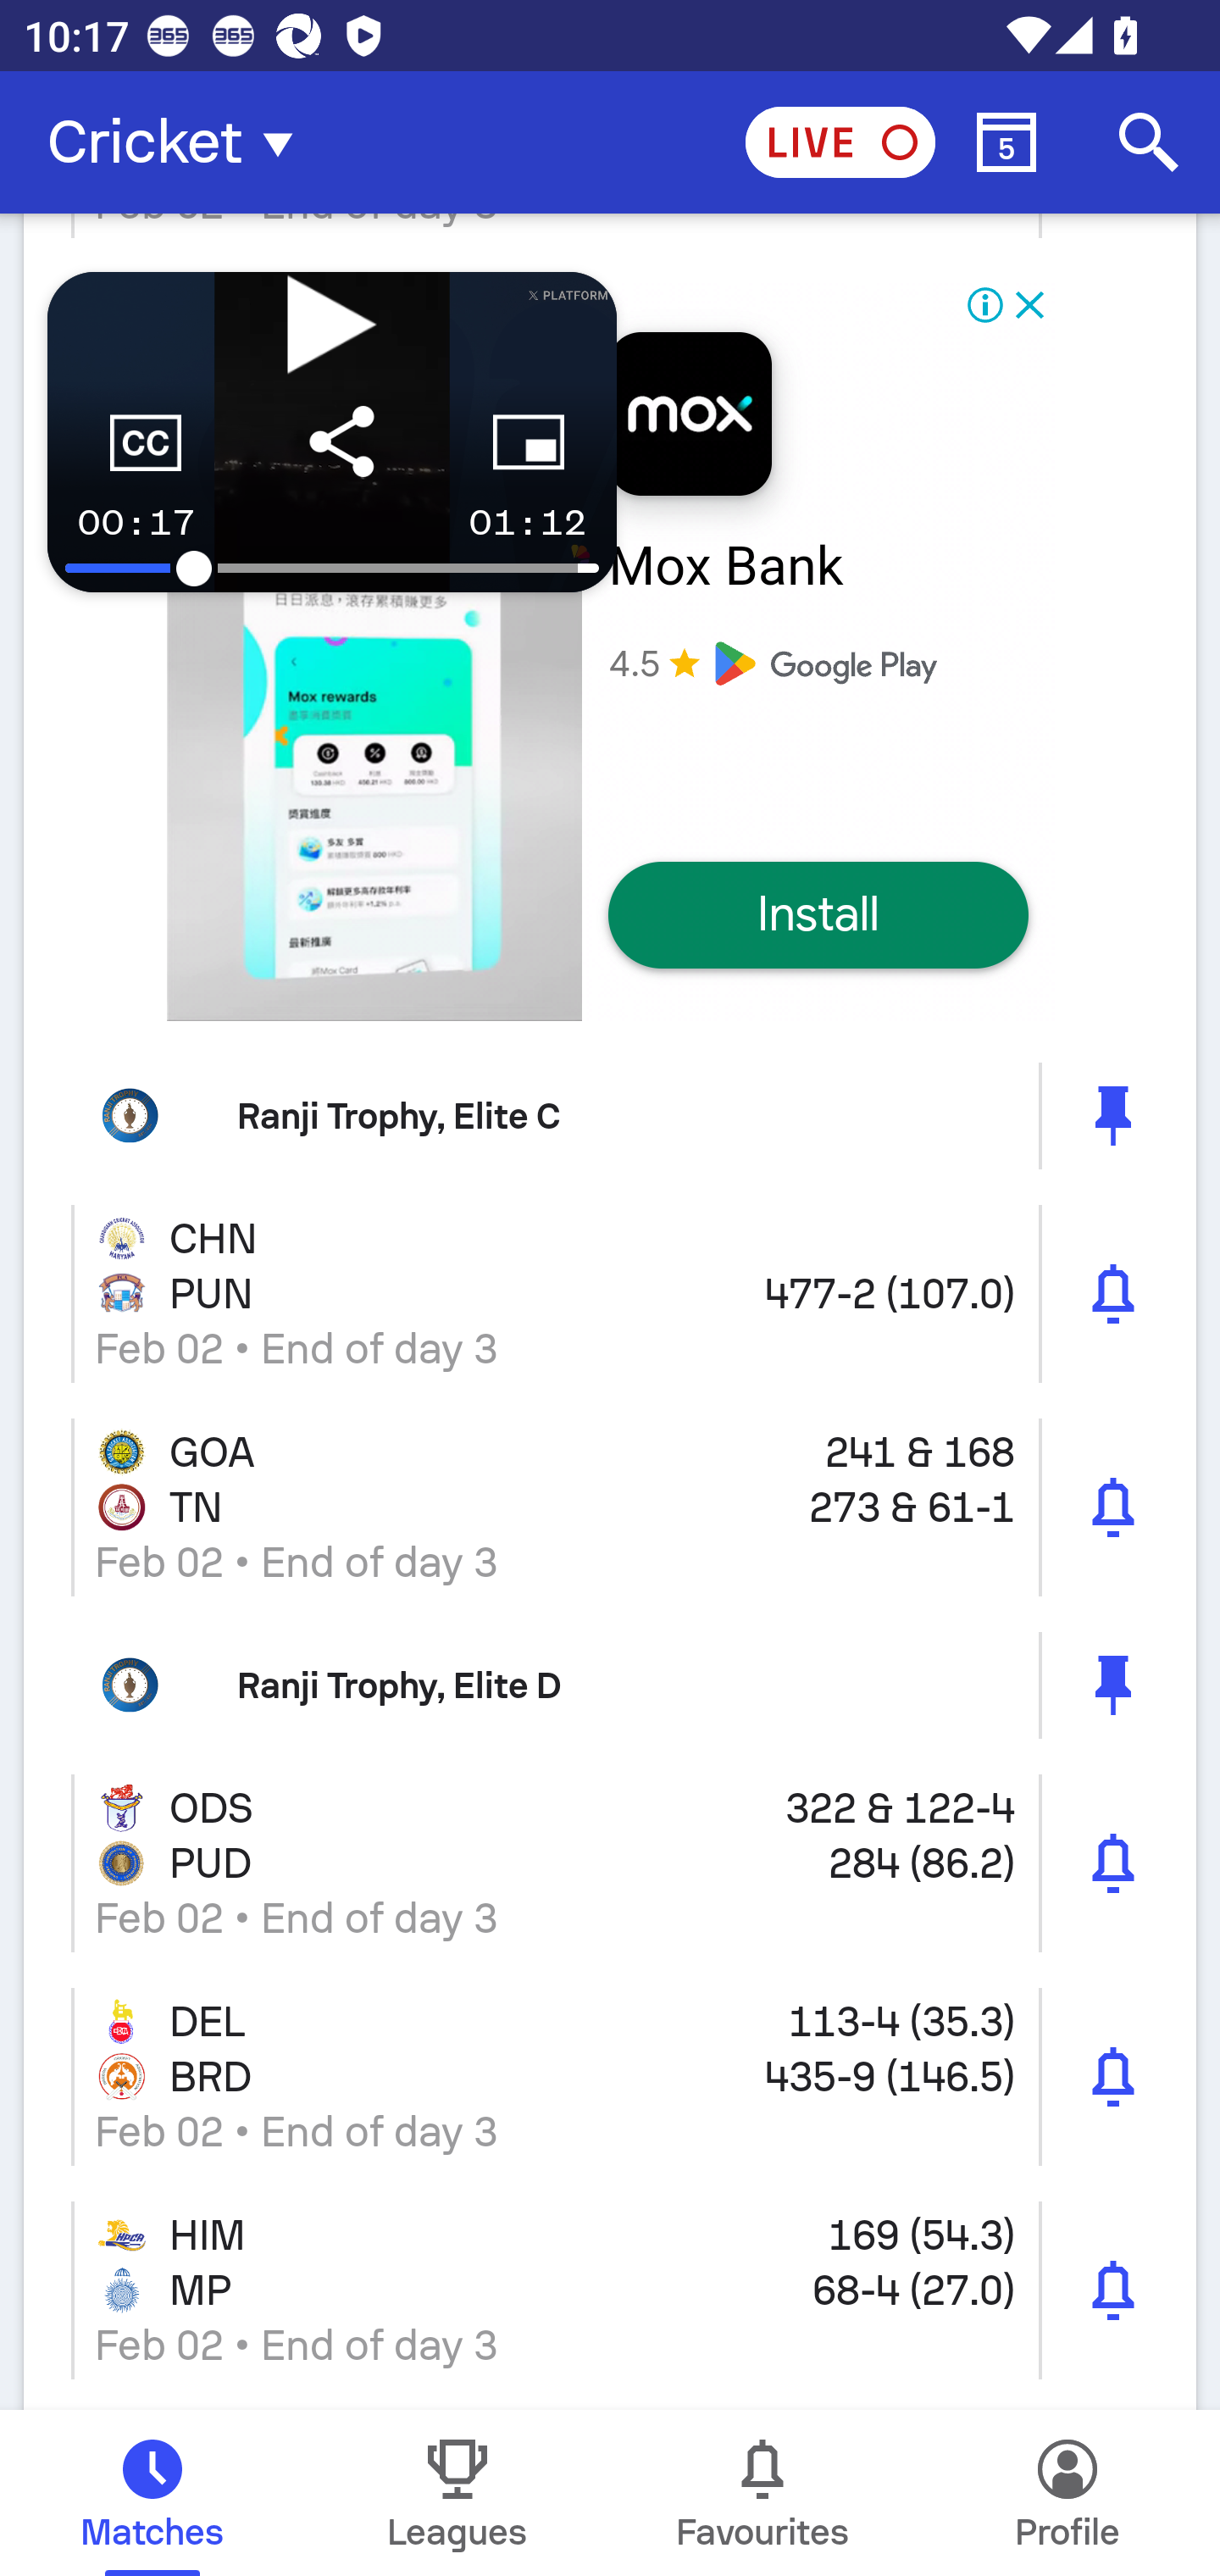 Image resolution: width=1220 pixels, height=2576 pixels. I want to click on Favourites, so click(762, 2493).